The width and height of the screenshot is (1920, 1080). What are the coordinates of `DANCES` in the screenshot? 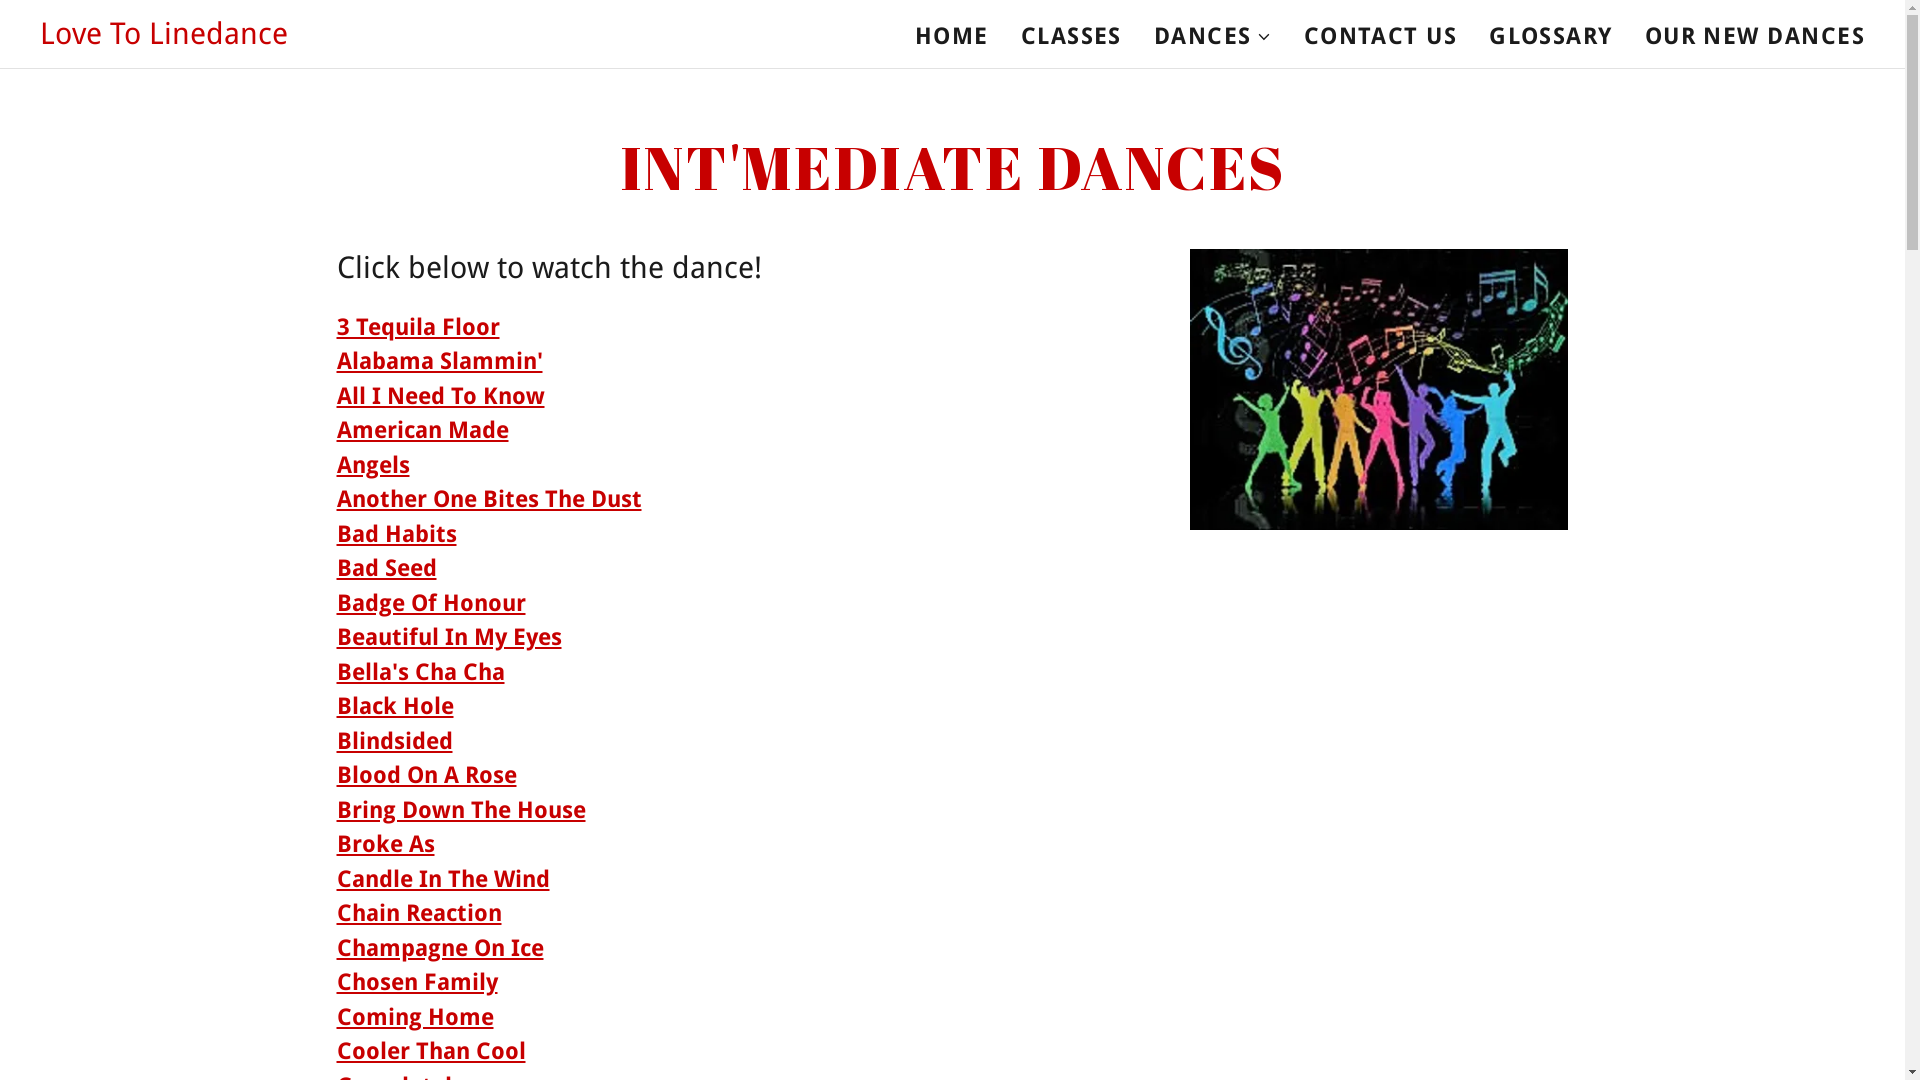 It's located at (1213, 36).